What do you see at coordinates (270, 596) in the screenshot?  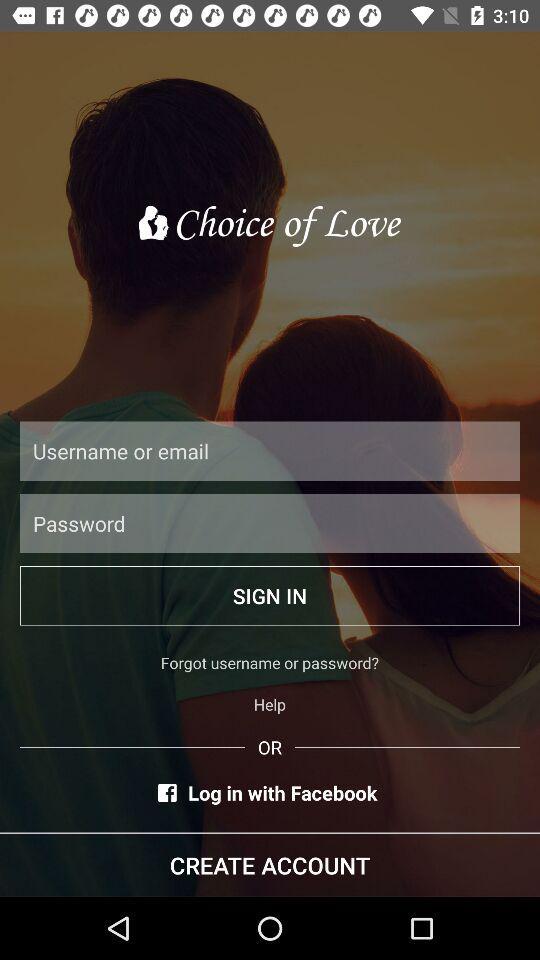 I see `flip until sign in` at bounding box center [270, 596].